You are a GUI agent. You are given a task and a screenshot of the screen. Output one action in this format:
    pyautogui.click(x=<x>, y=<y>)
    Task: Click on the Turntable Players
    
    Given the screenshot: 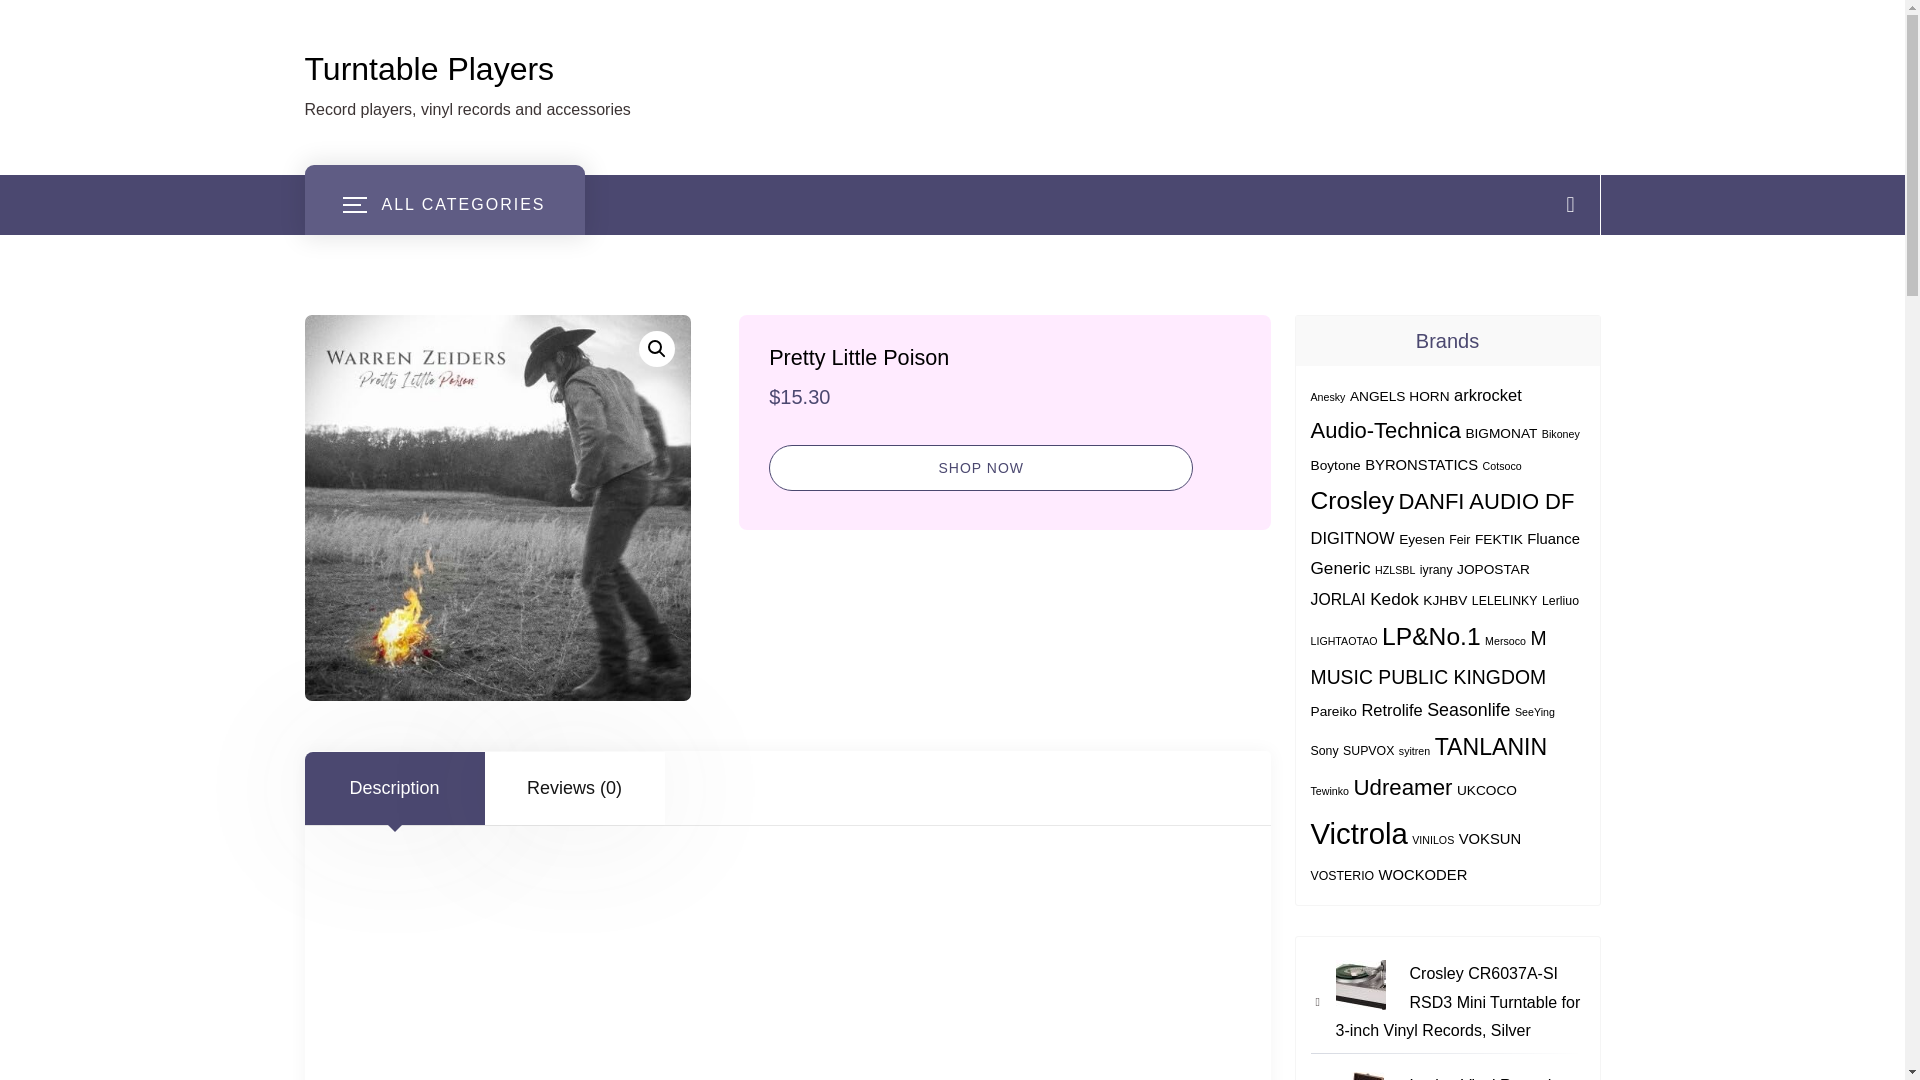 What is the action you would take?
    pyautogui.click(x=428, y=68)
    